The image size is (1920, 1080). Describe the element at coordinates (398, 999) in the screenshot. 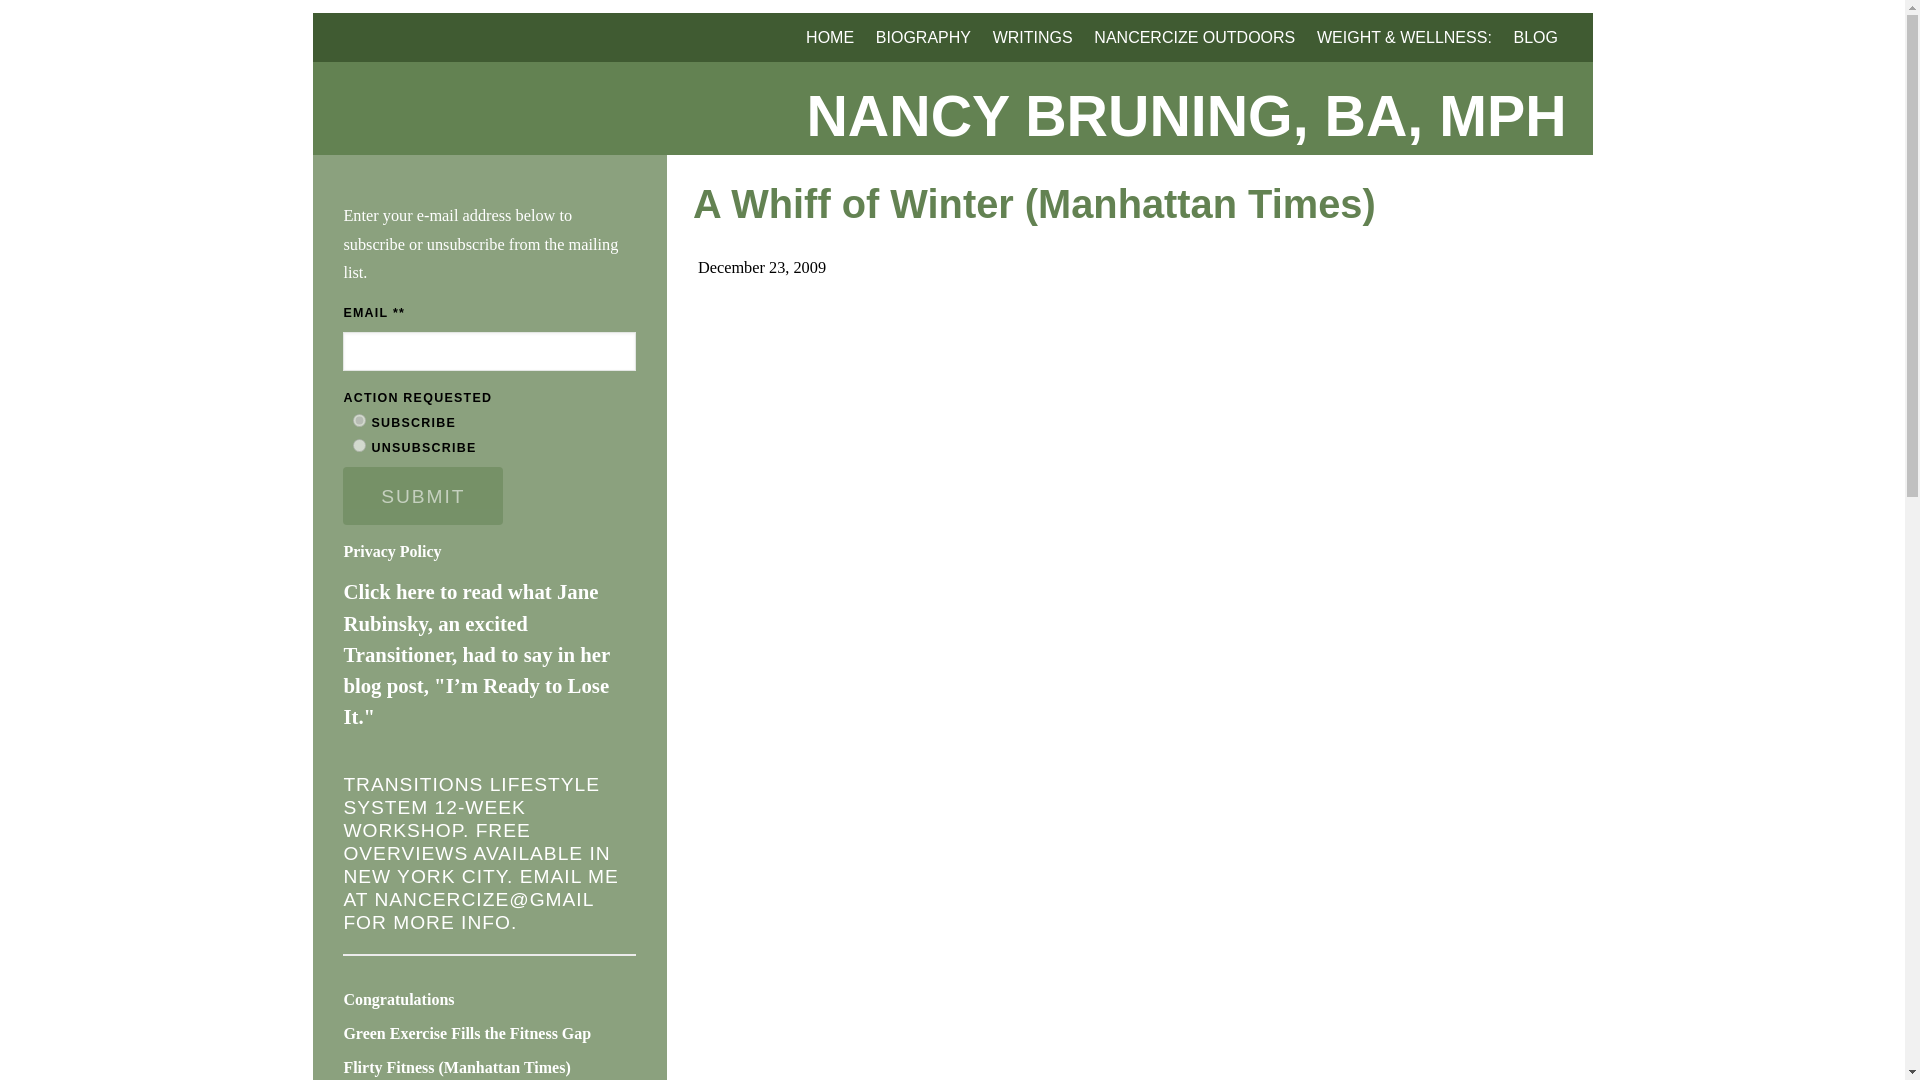

I see `Congratulations` at that location.